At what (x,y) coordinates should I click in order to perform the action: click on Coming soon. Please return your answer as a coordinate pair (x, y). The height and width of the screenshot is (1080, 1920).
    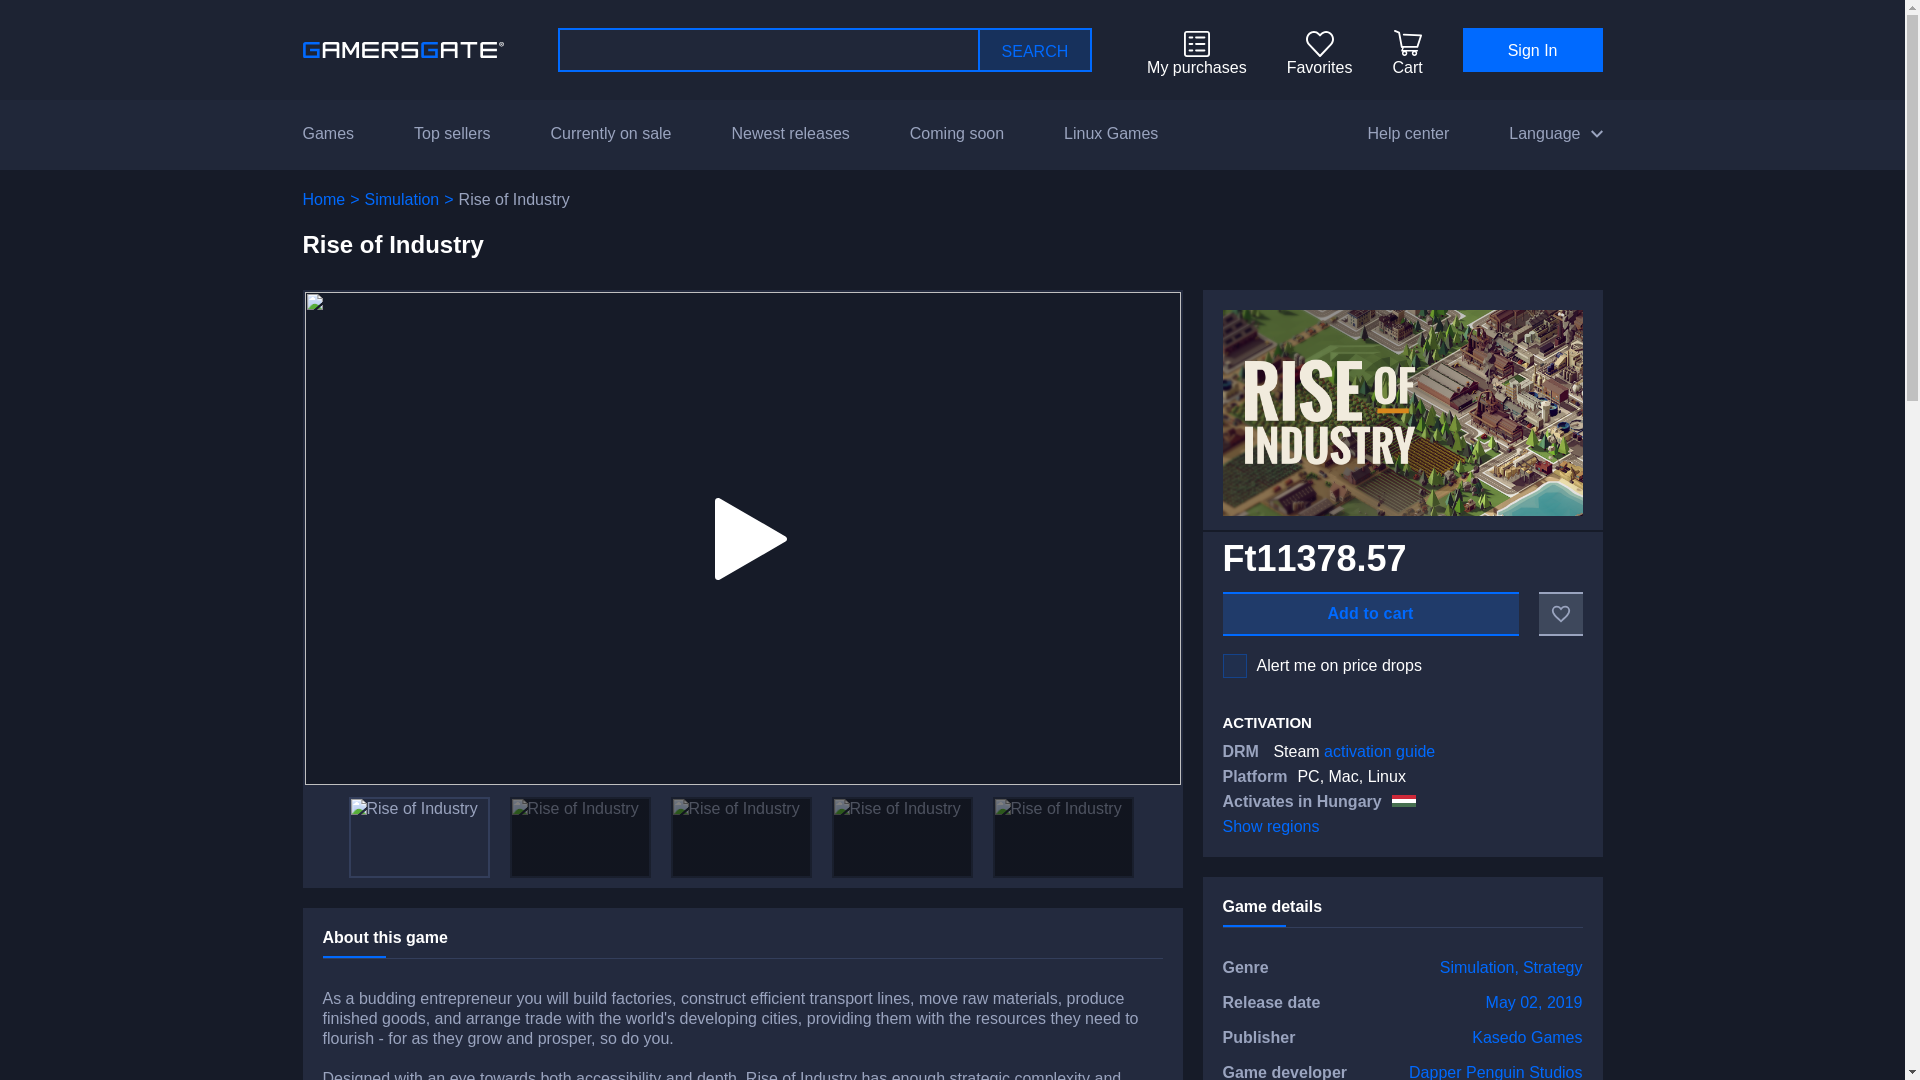
    Looking at the image, I should click on (957, 134).